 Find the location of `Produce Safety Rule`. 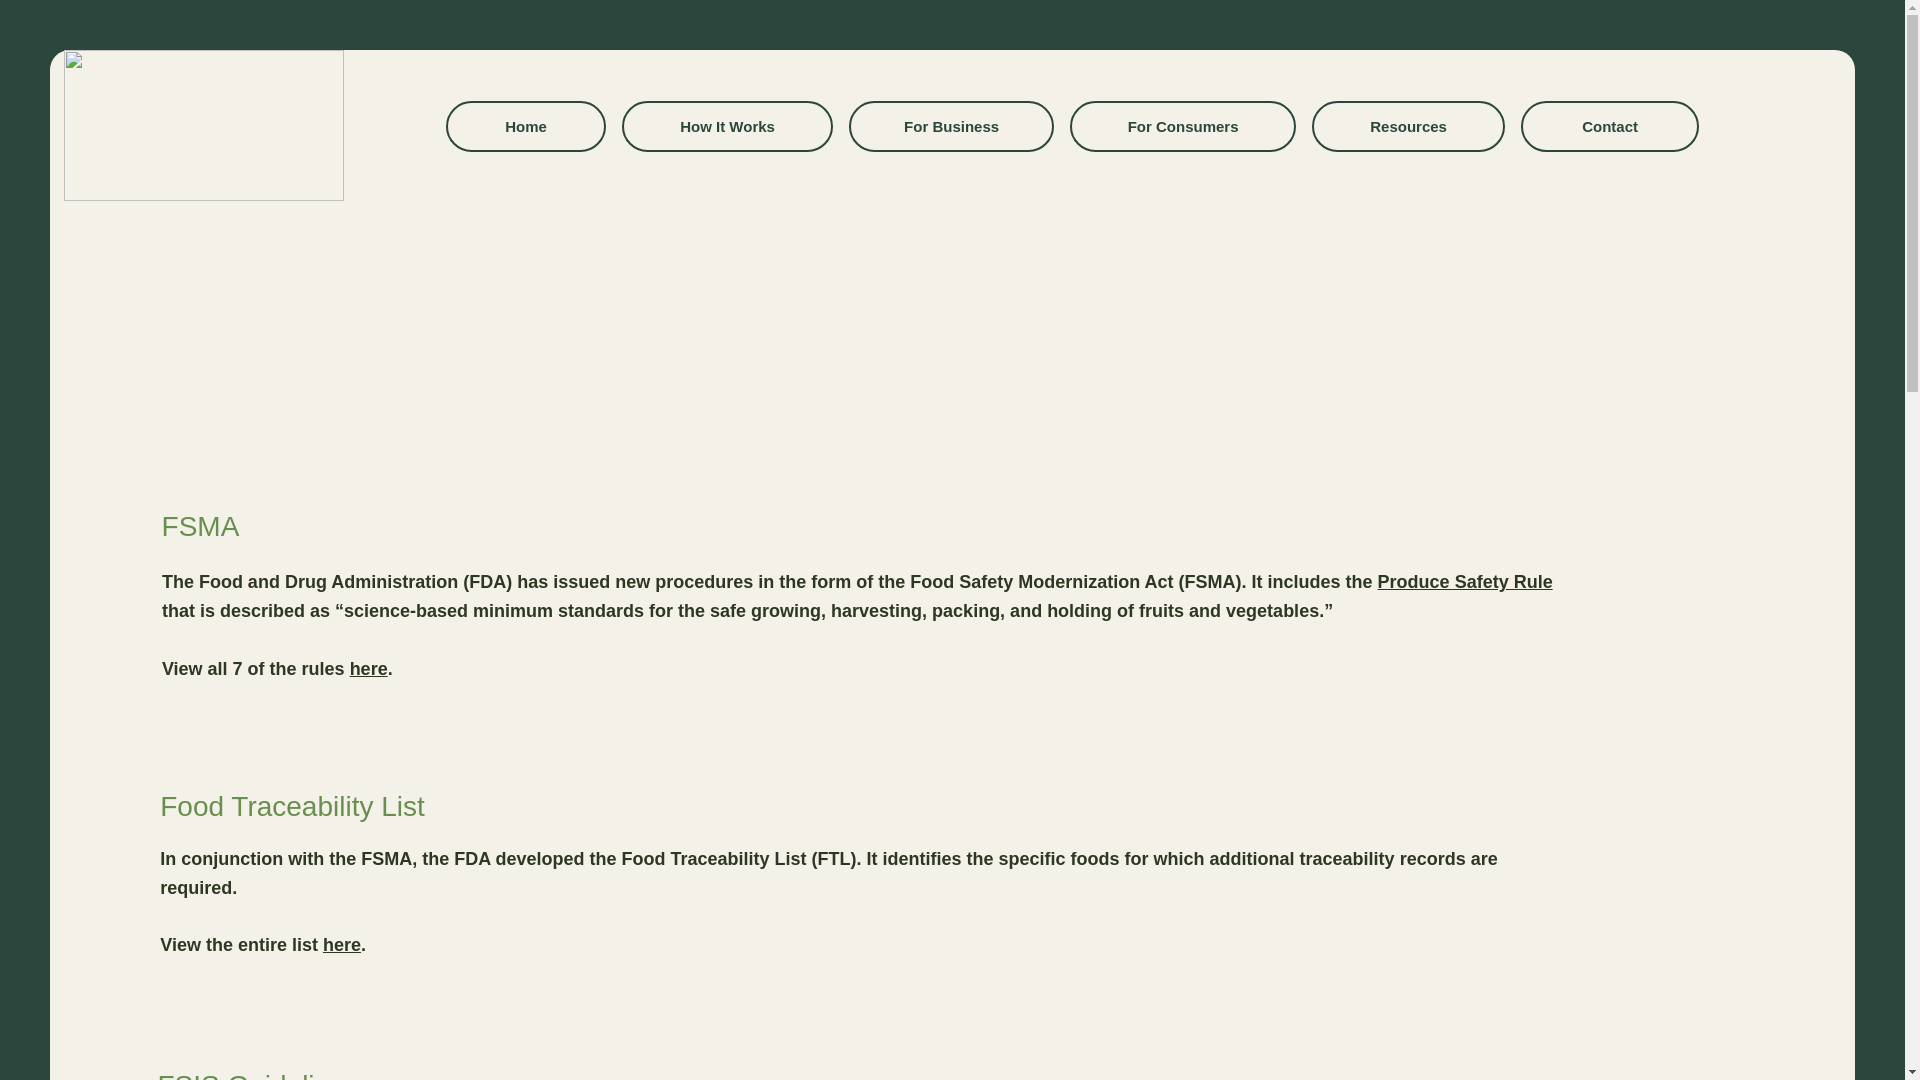

Produce Safety Rule is located at coordinates (1466, 582).